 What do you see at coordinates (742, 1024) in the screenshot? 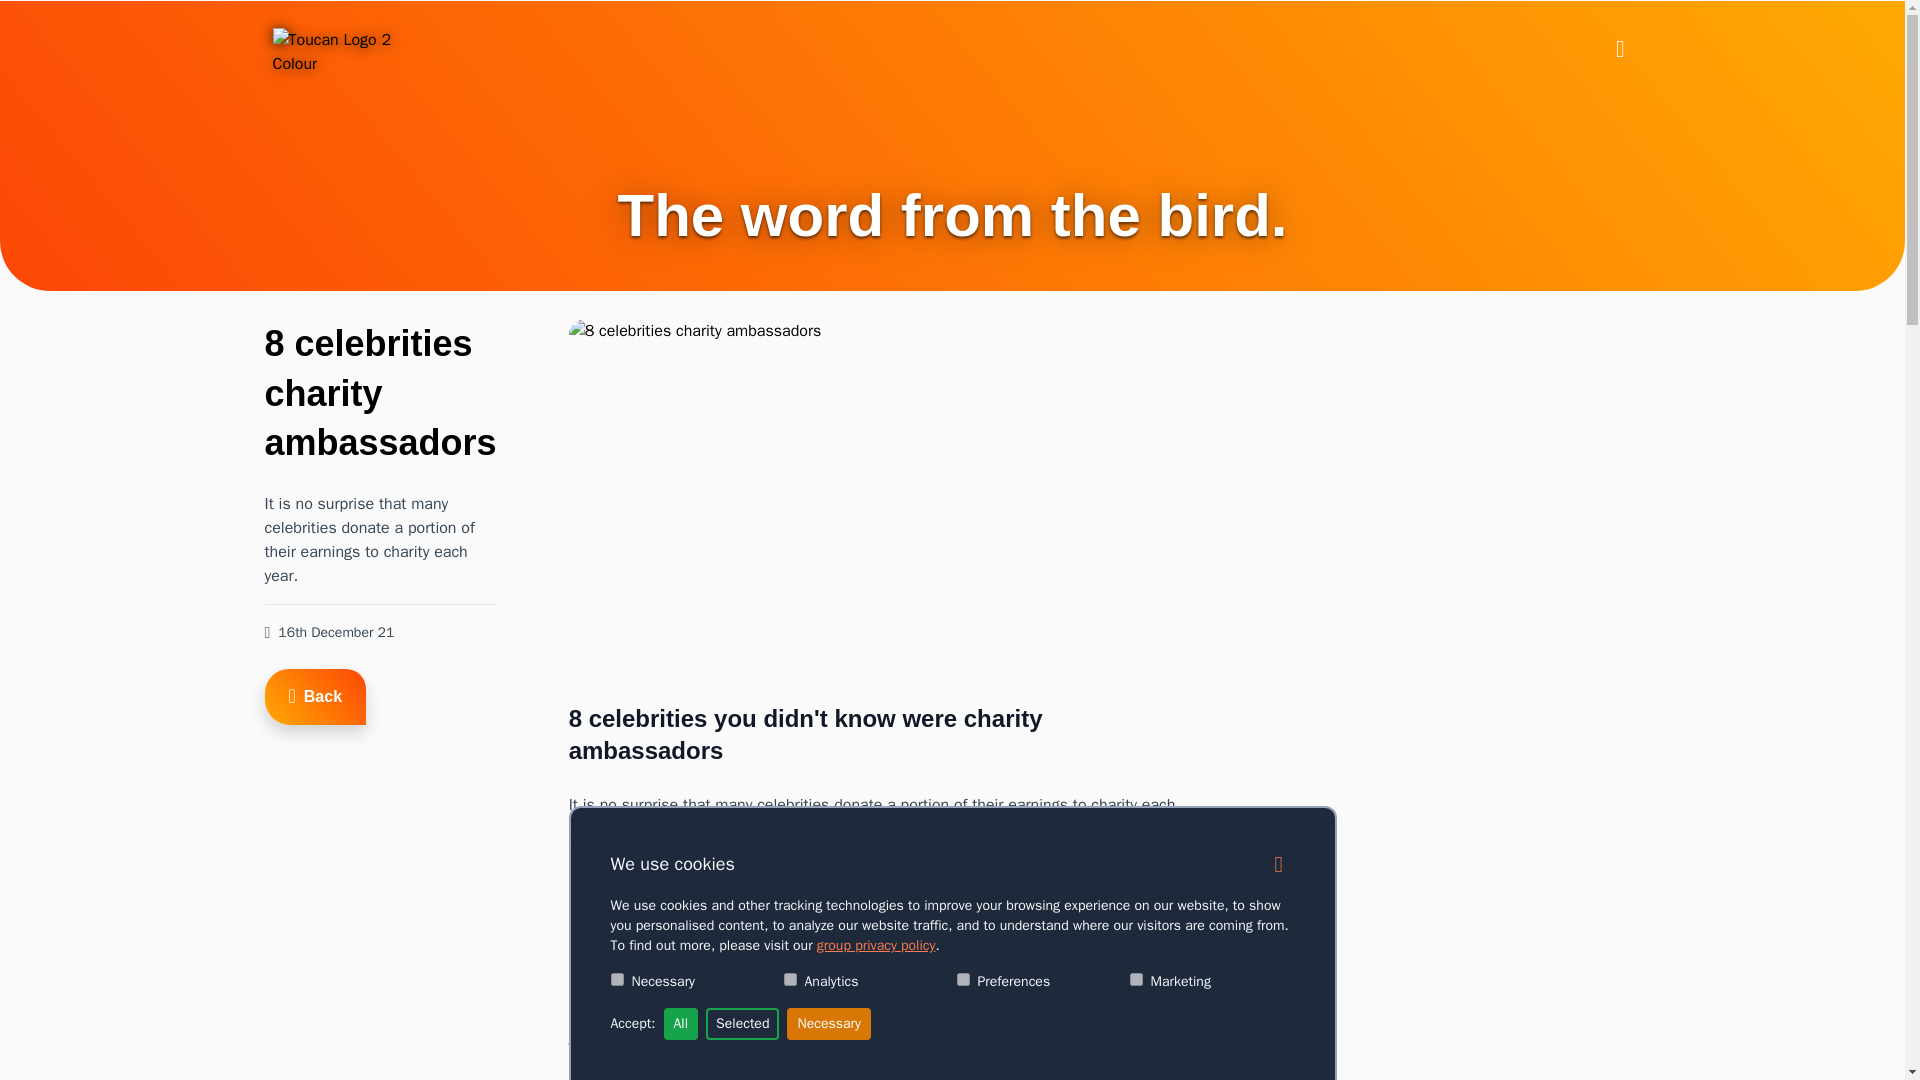
I see `Selected` at bounding box center [742, 1024].